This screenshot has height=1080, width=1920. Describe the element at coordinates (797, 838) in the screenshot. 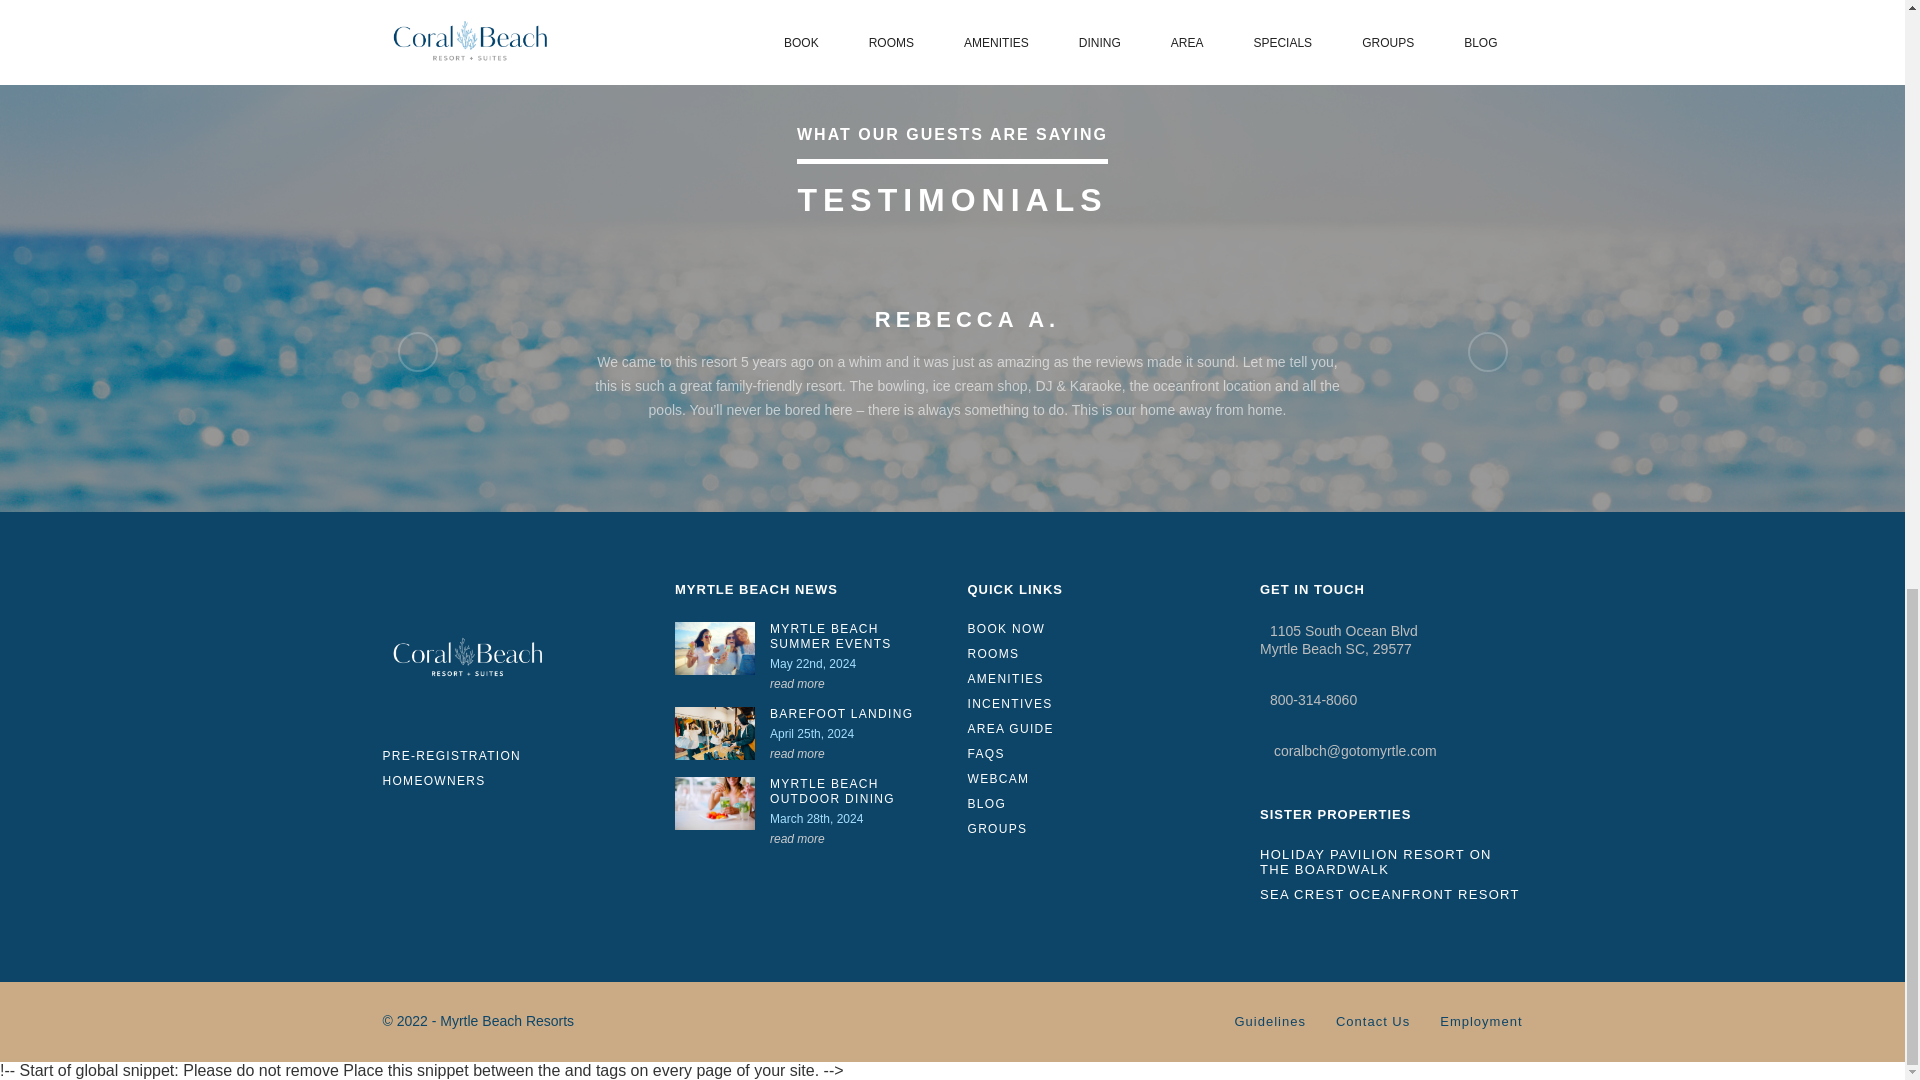

I see `read more` at that location.